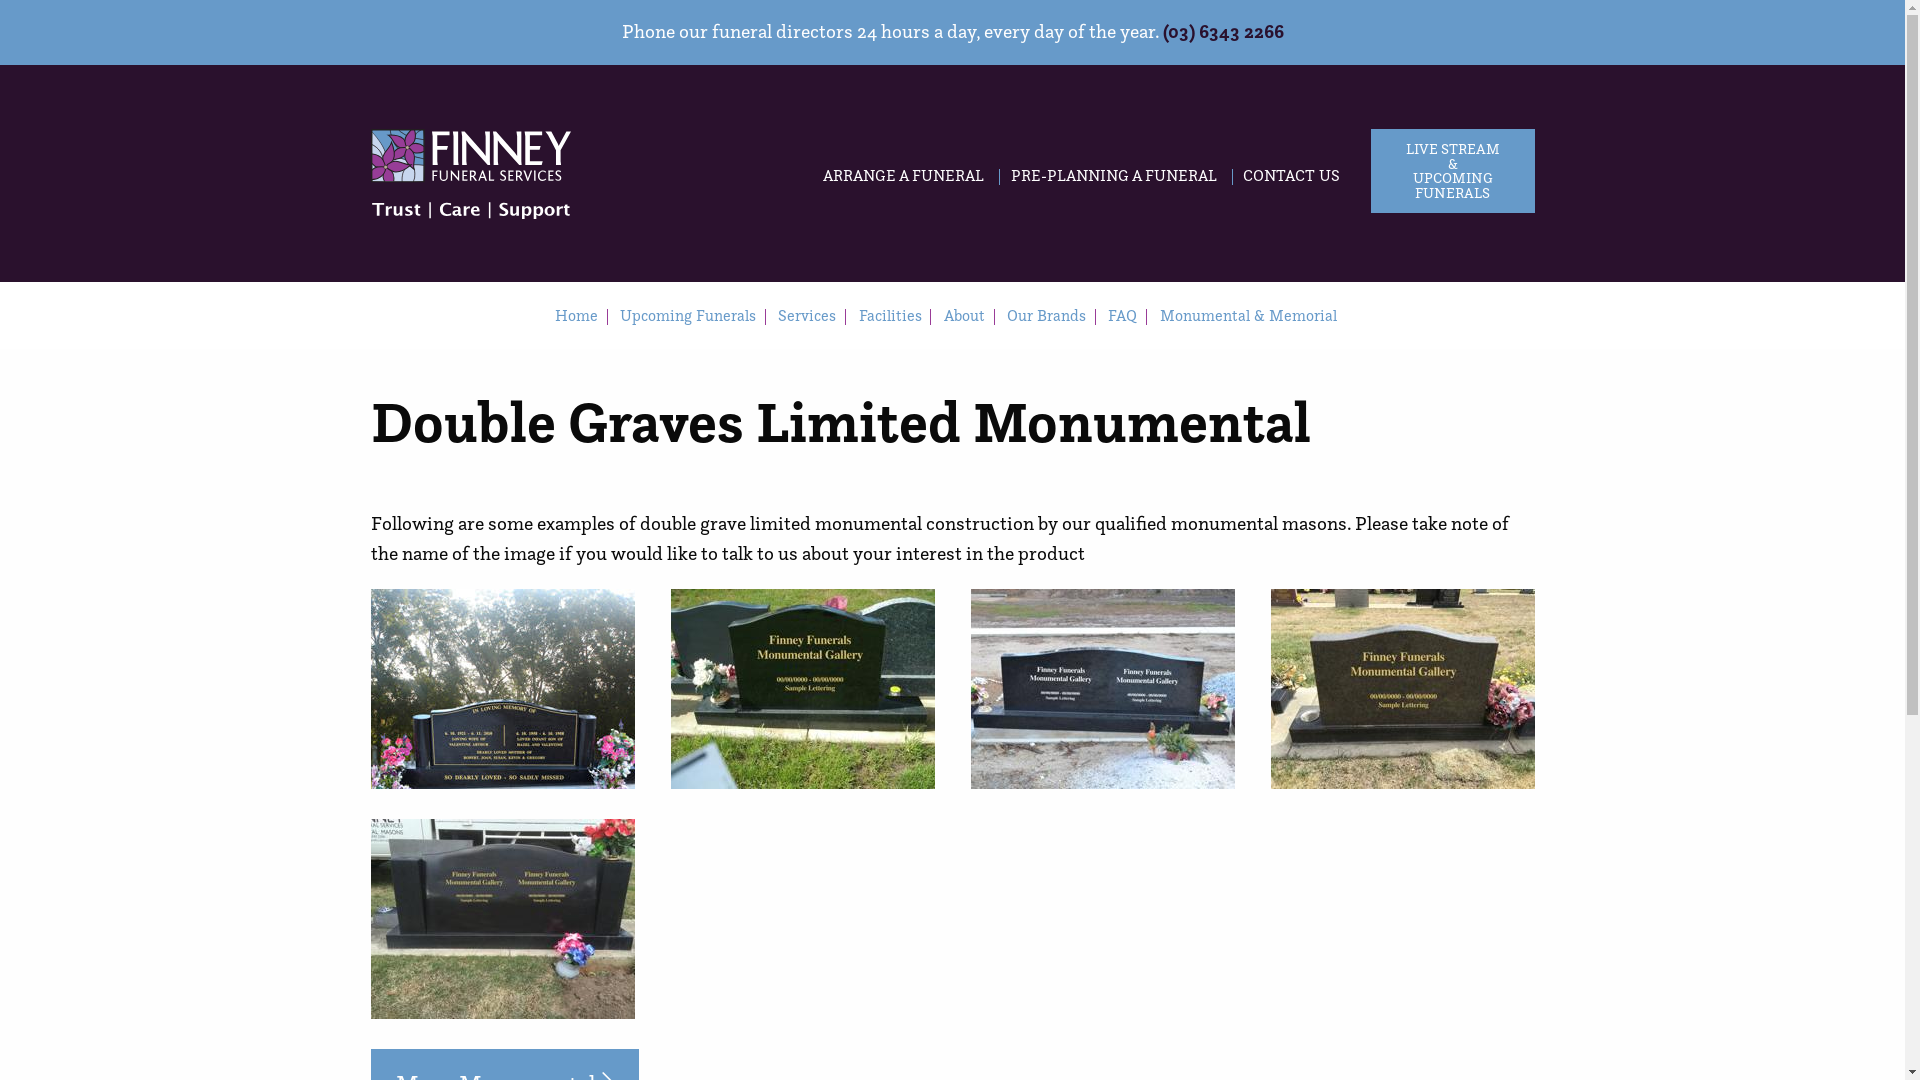 The width and height of the screenshot is (1920, 1080). I want to click on Our Brands, so click(1046, 317).